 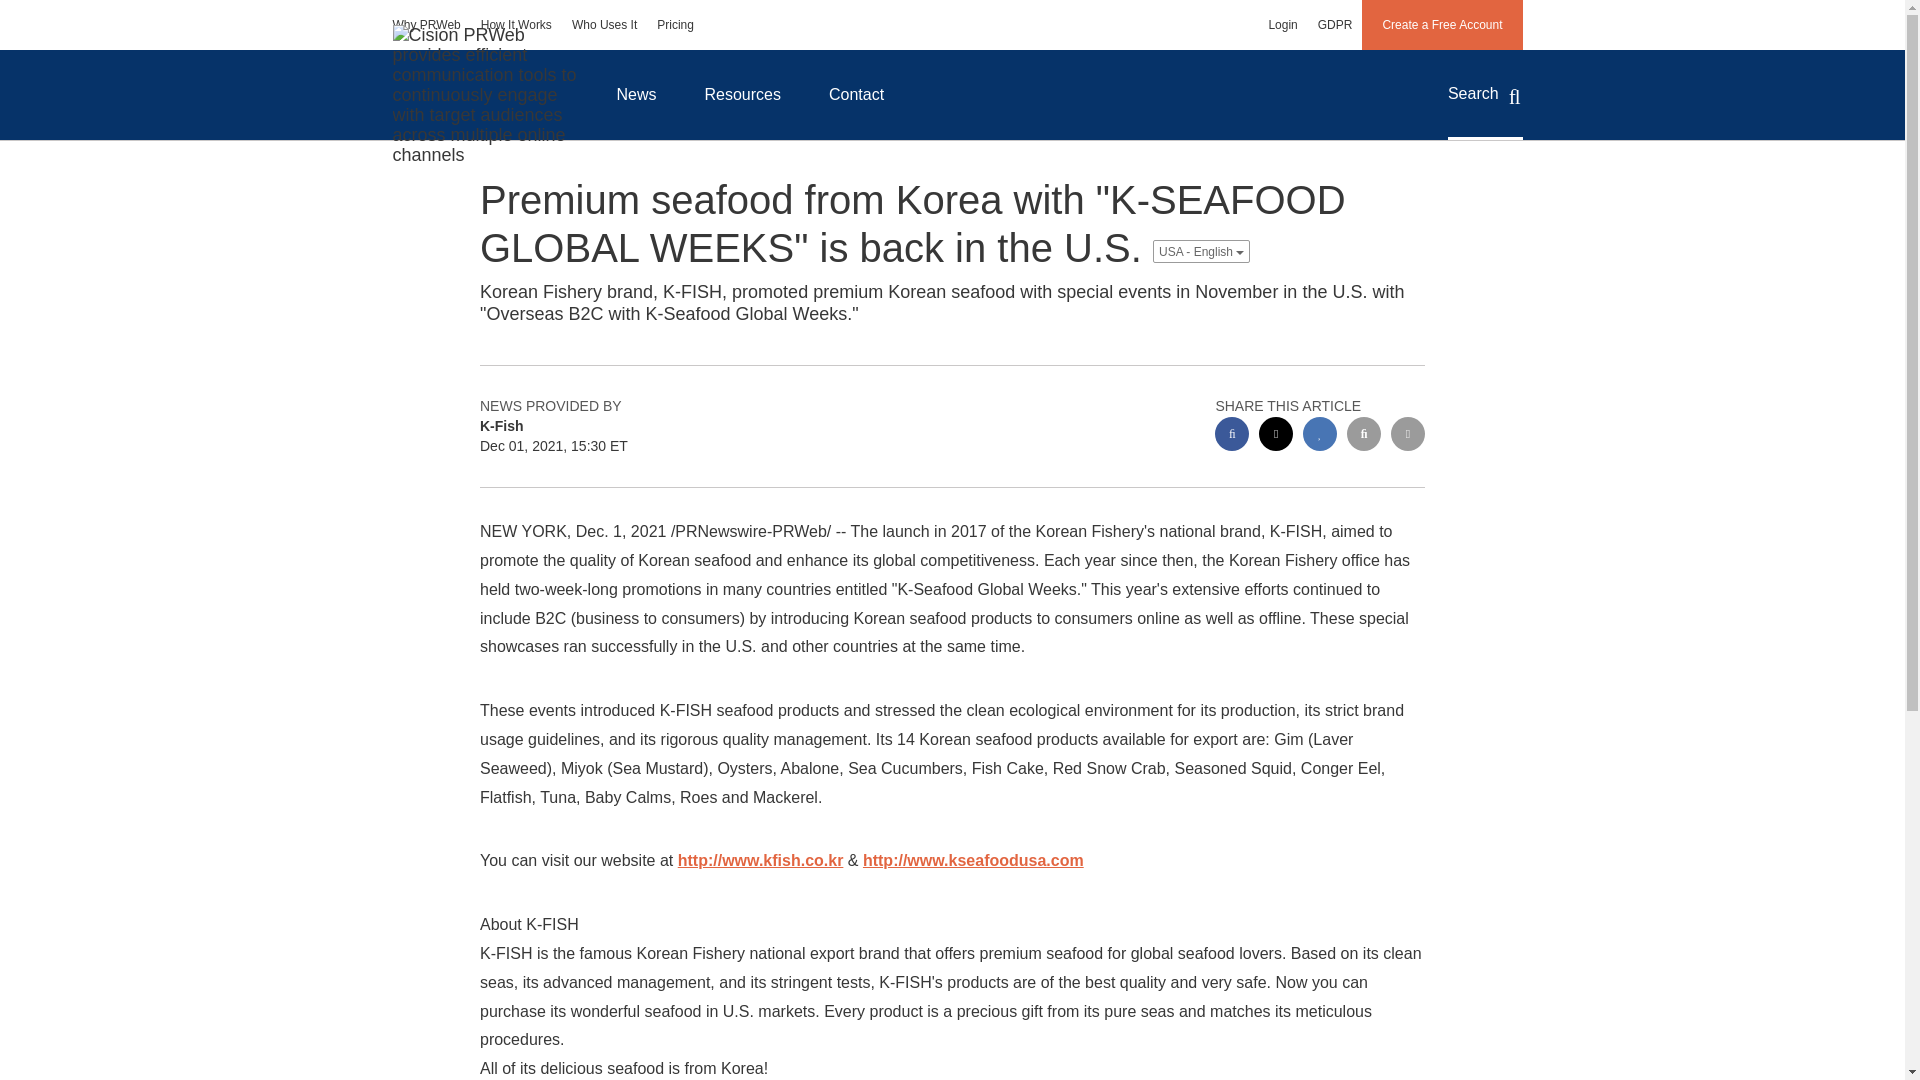 I want to click on GDPR, so click(x=1335, y=24).